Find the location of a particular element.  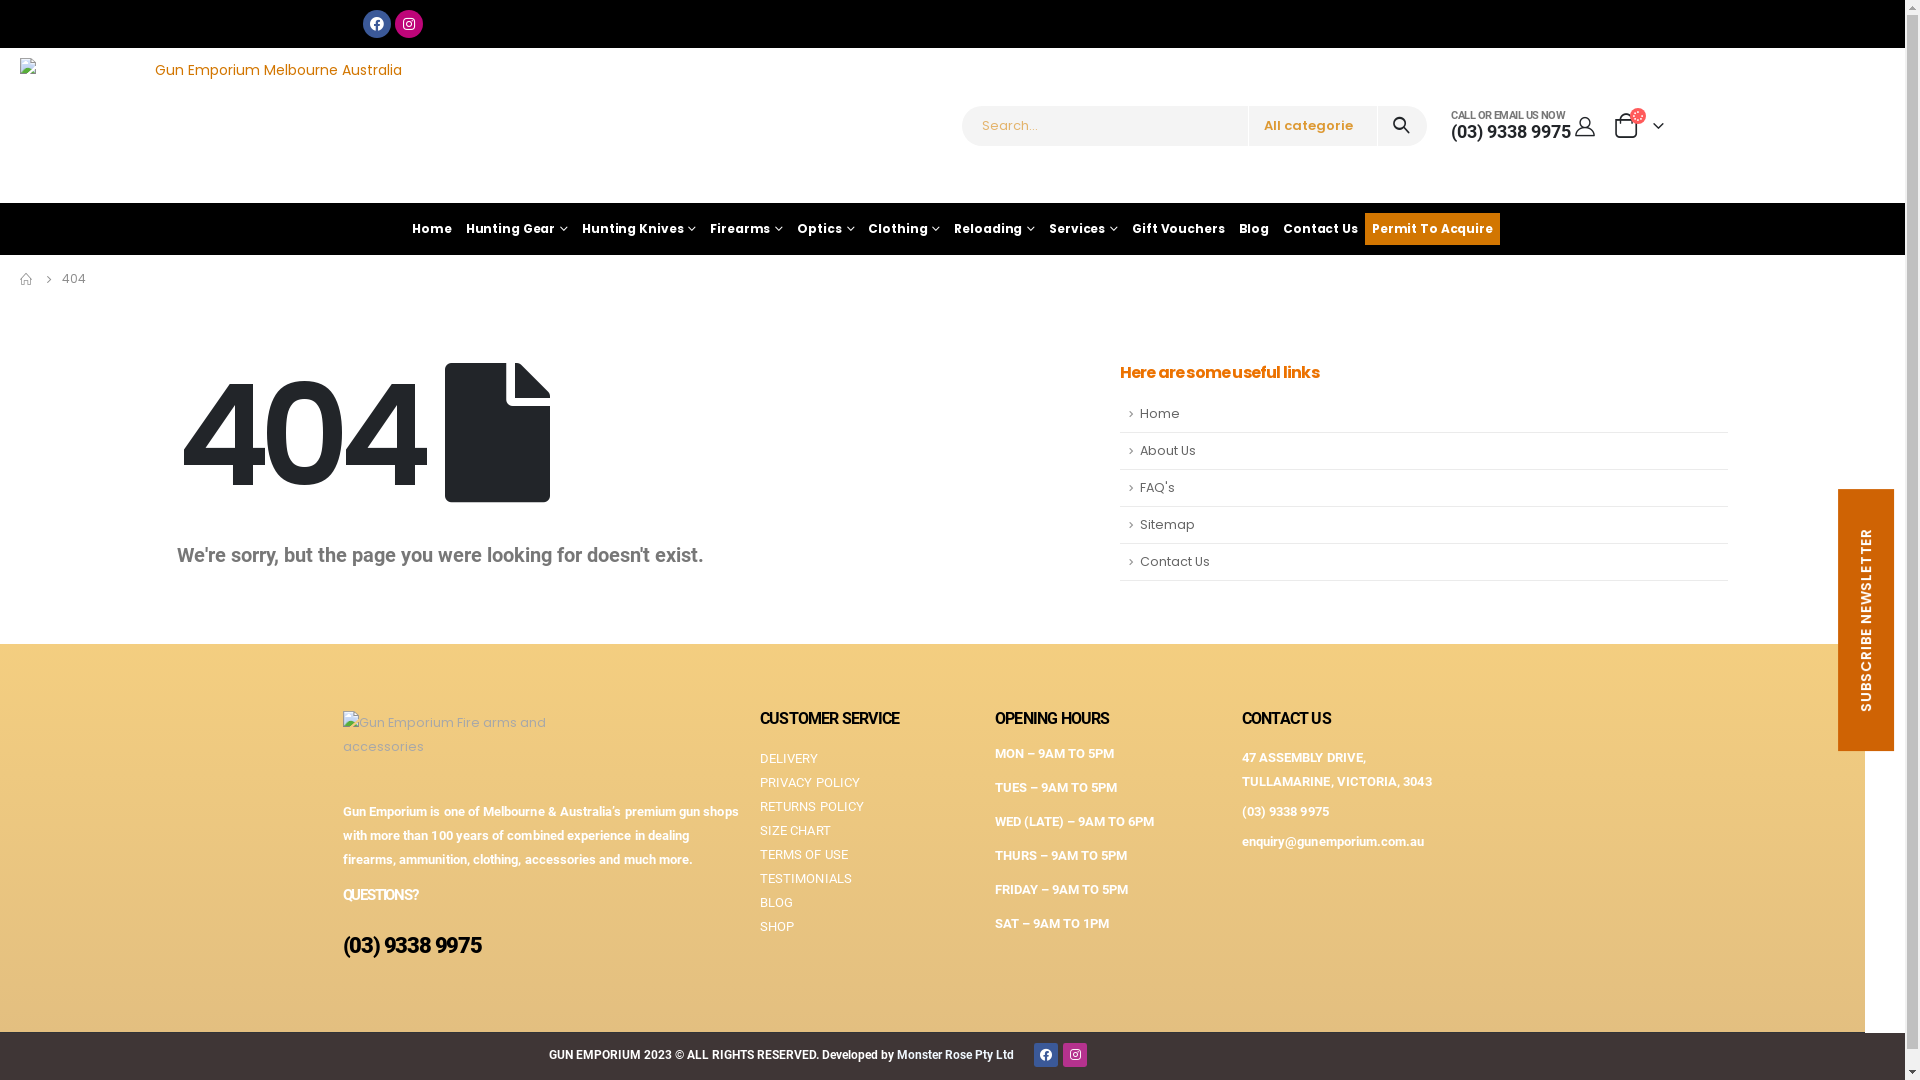

Home is located at coordinates (432, 229).